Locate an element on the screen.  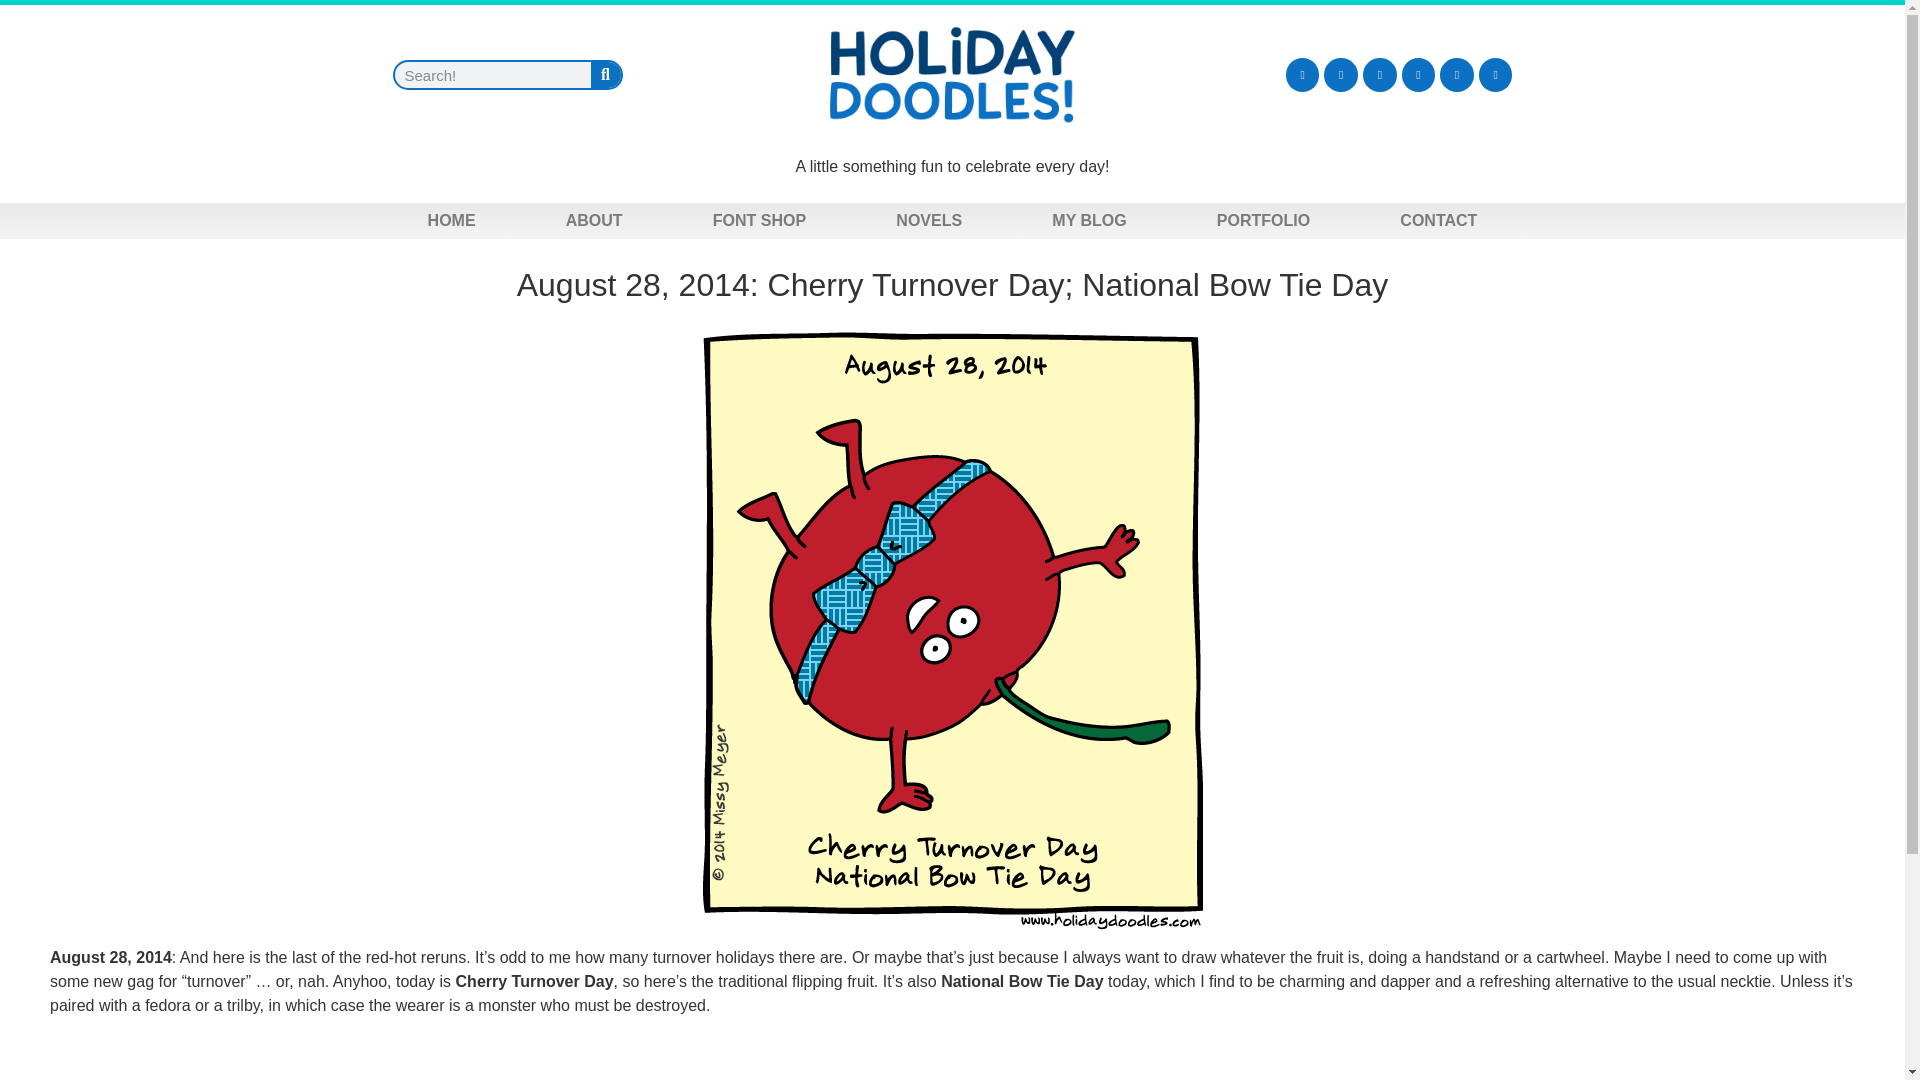
NOVELS is located at coordinates (928, 220).